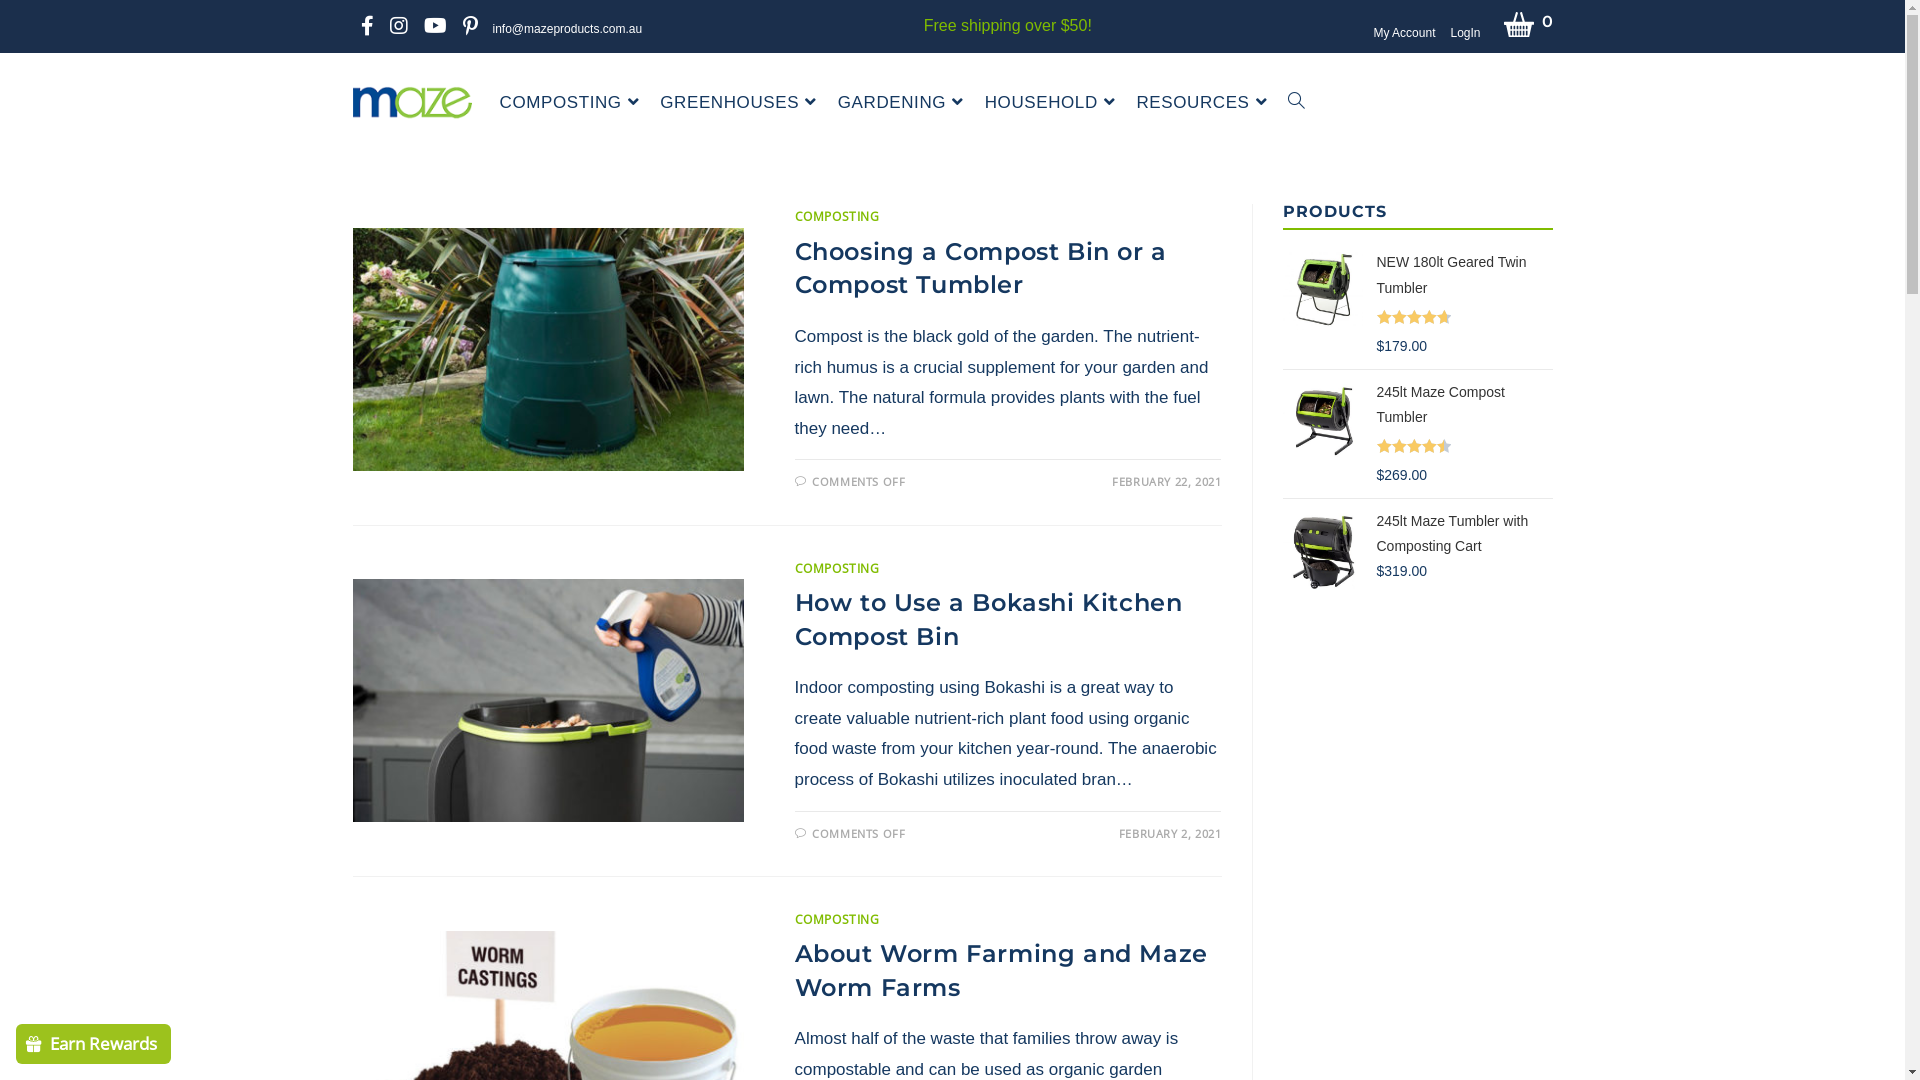 The width and height of the screenshot is (1920, 1080). What do you see at coordinates (1404, 34) in the screenshot?
I see `My Account` at bounding box center [1404, 34].